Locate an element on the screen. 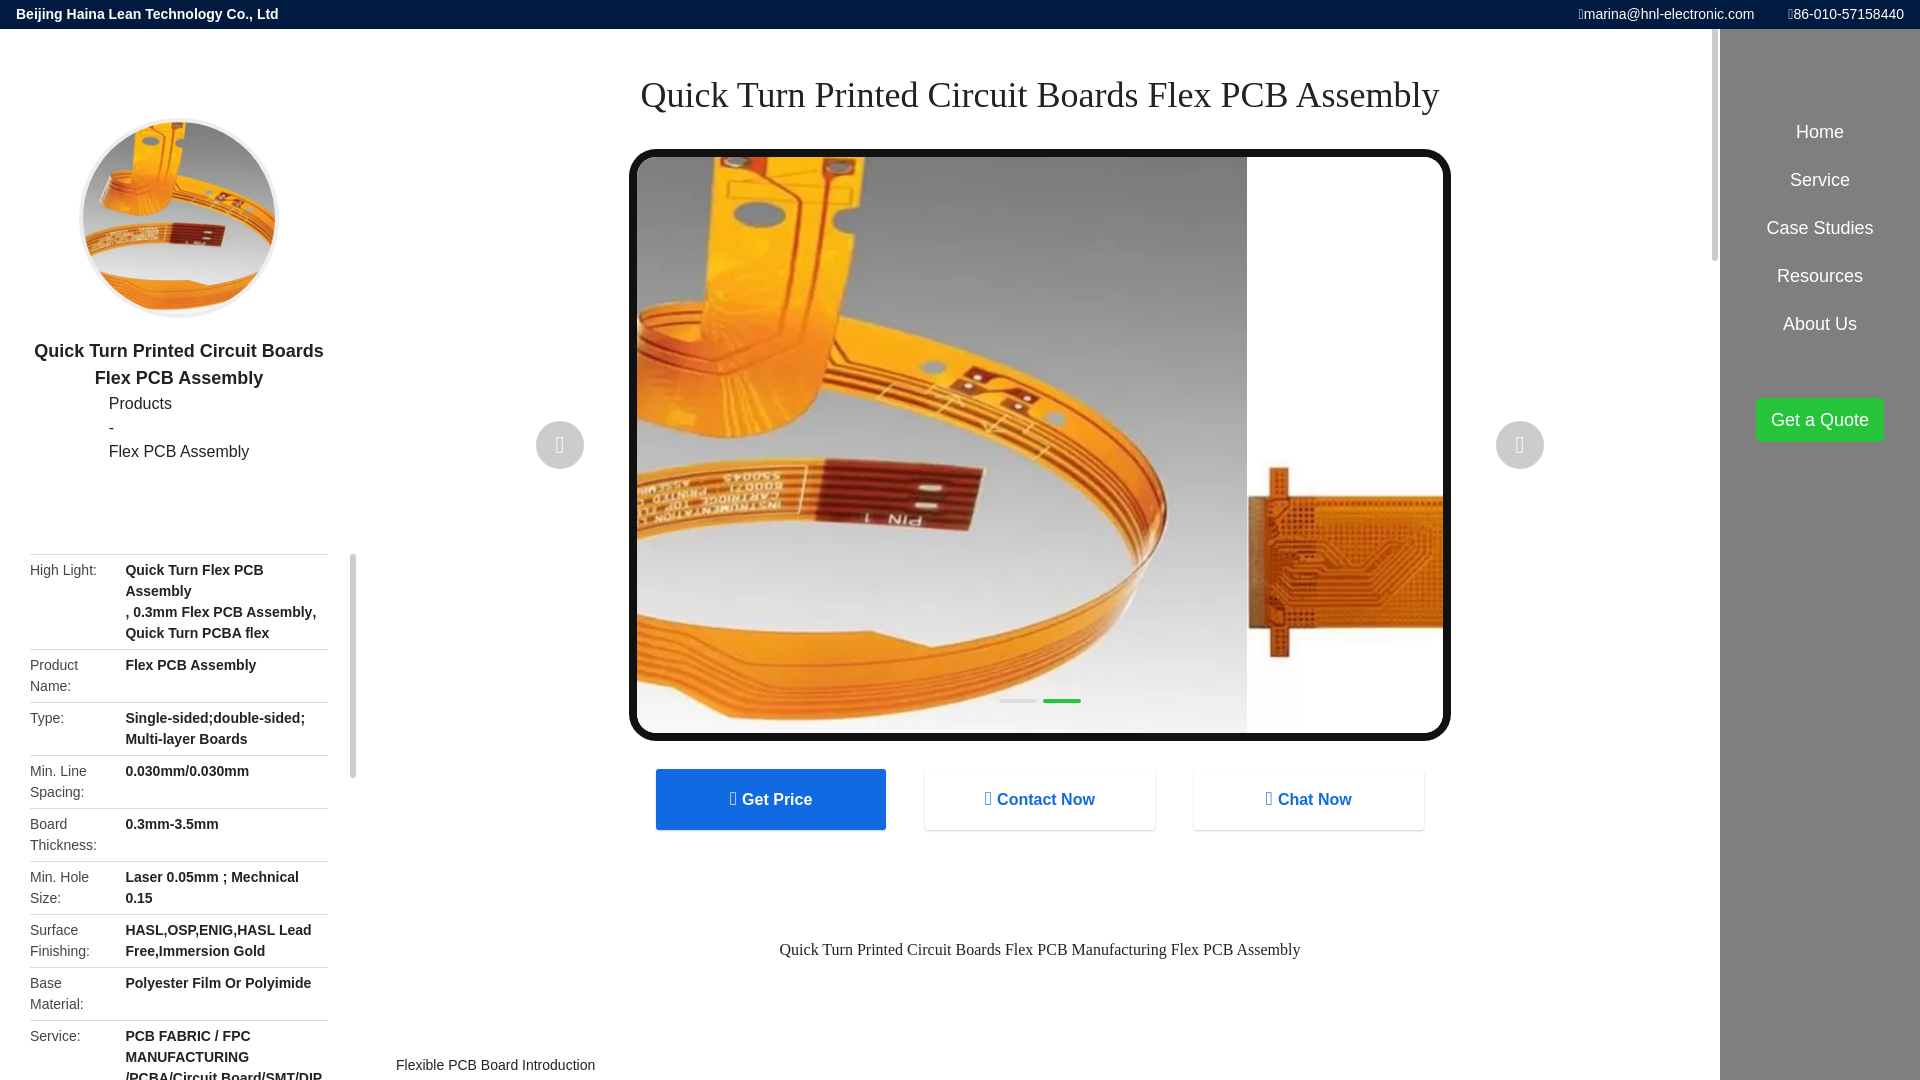 The width and height of the screenshot is (1920, 1080). Get Price is located at coordinates (770, 799).